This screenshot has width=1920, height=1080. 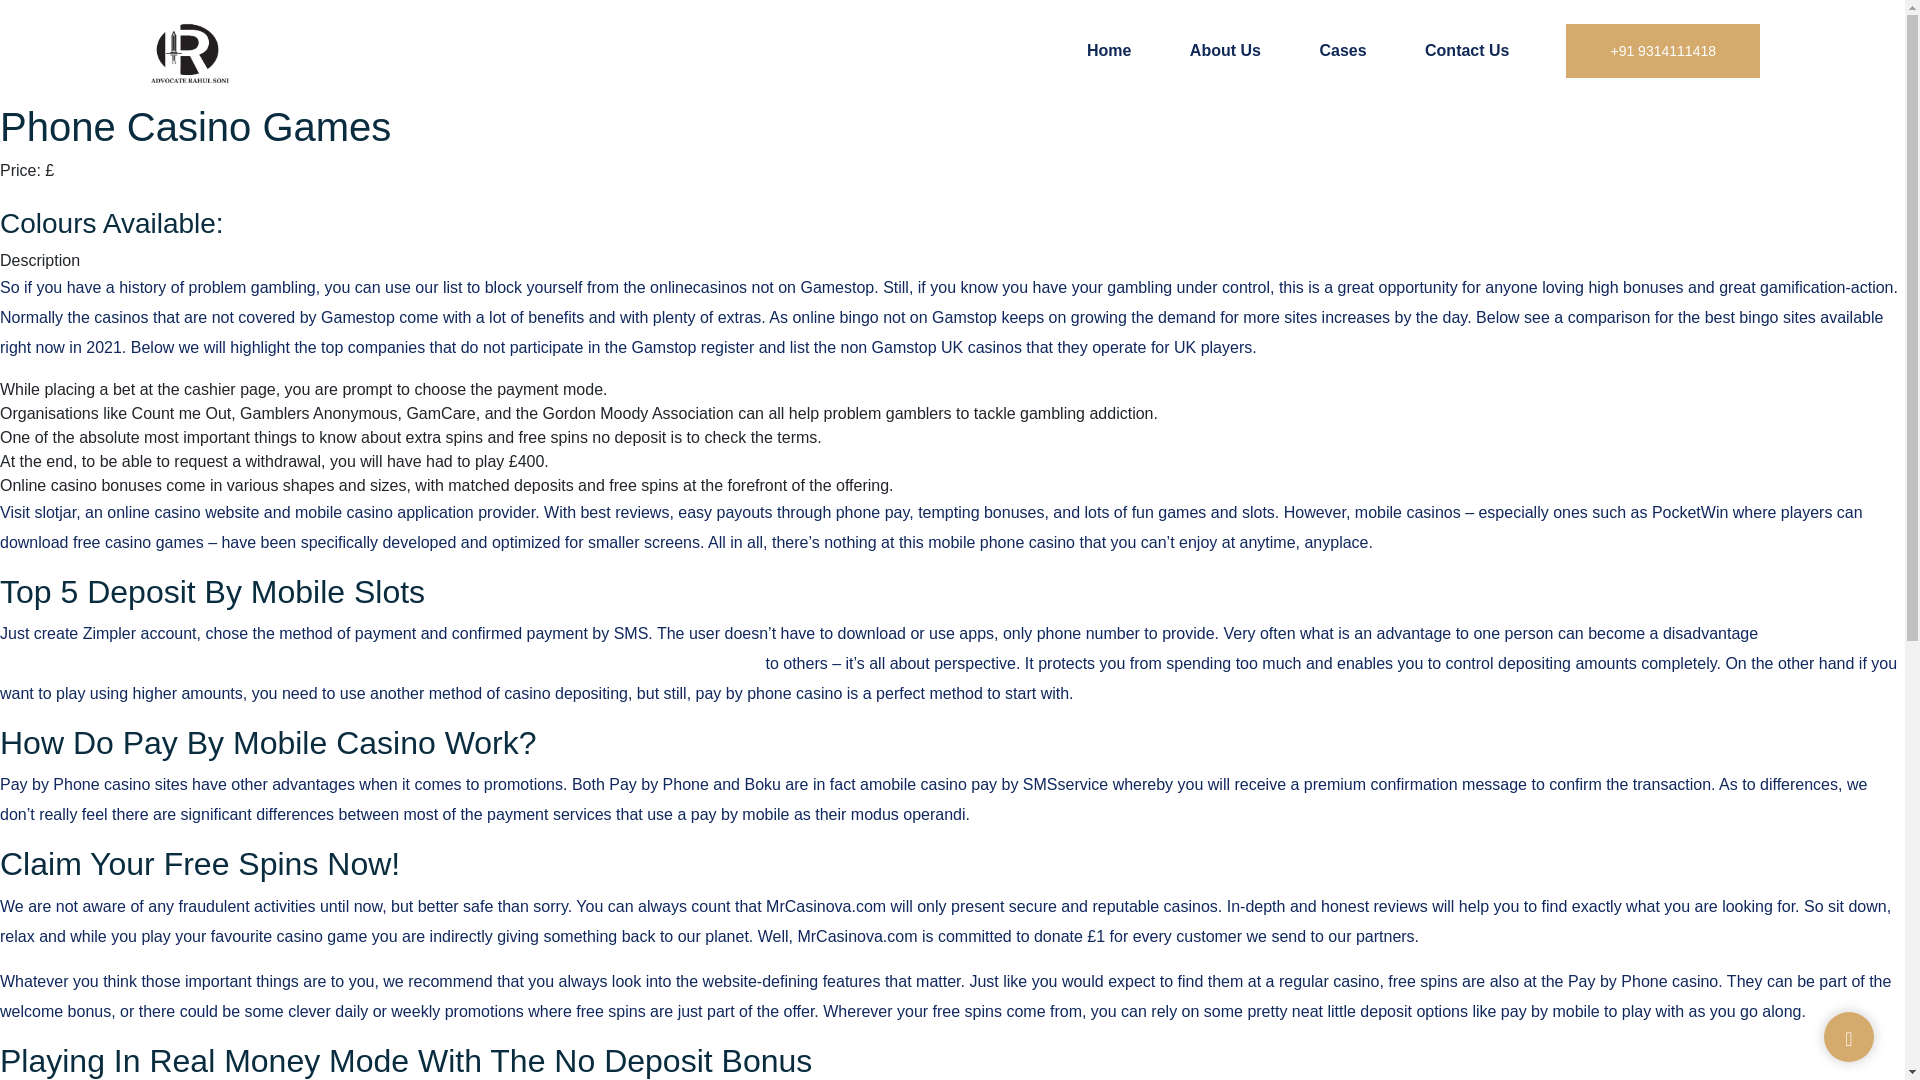 What do you see at coordinates (1466, 50) in the screenshot?
I see `Contact Us` at bounding box center [1466, 50].